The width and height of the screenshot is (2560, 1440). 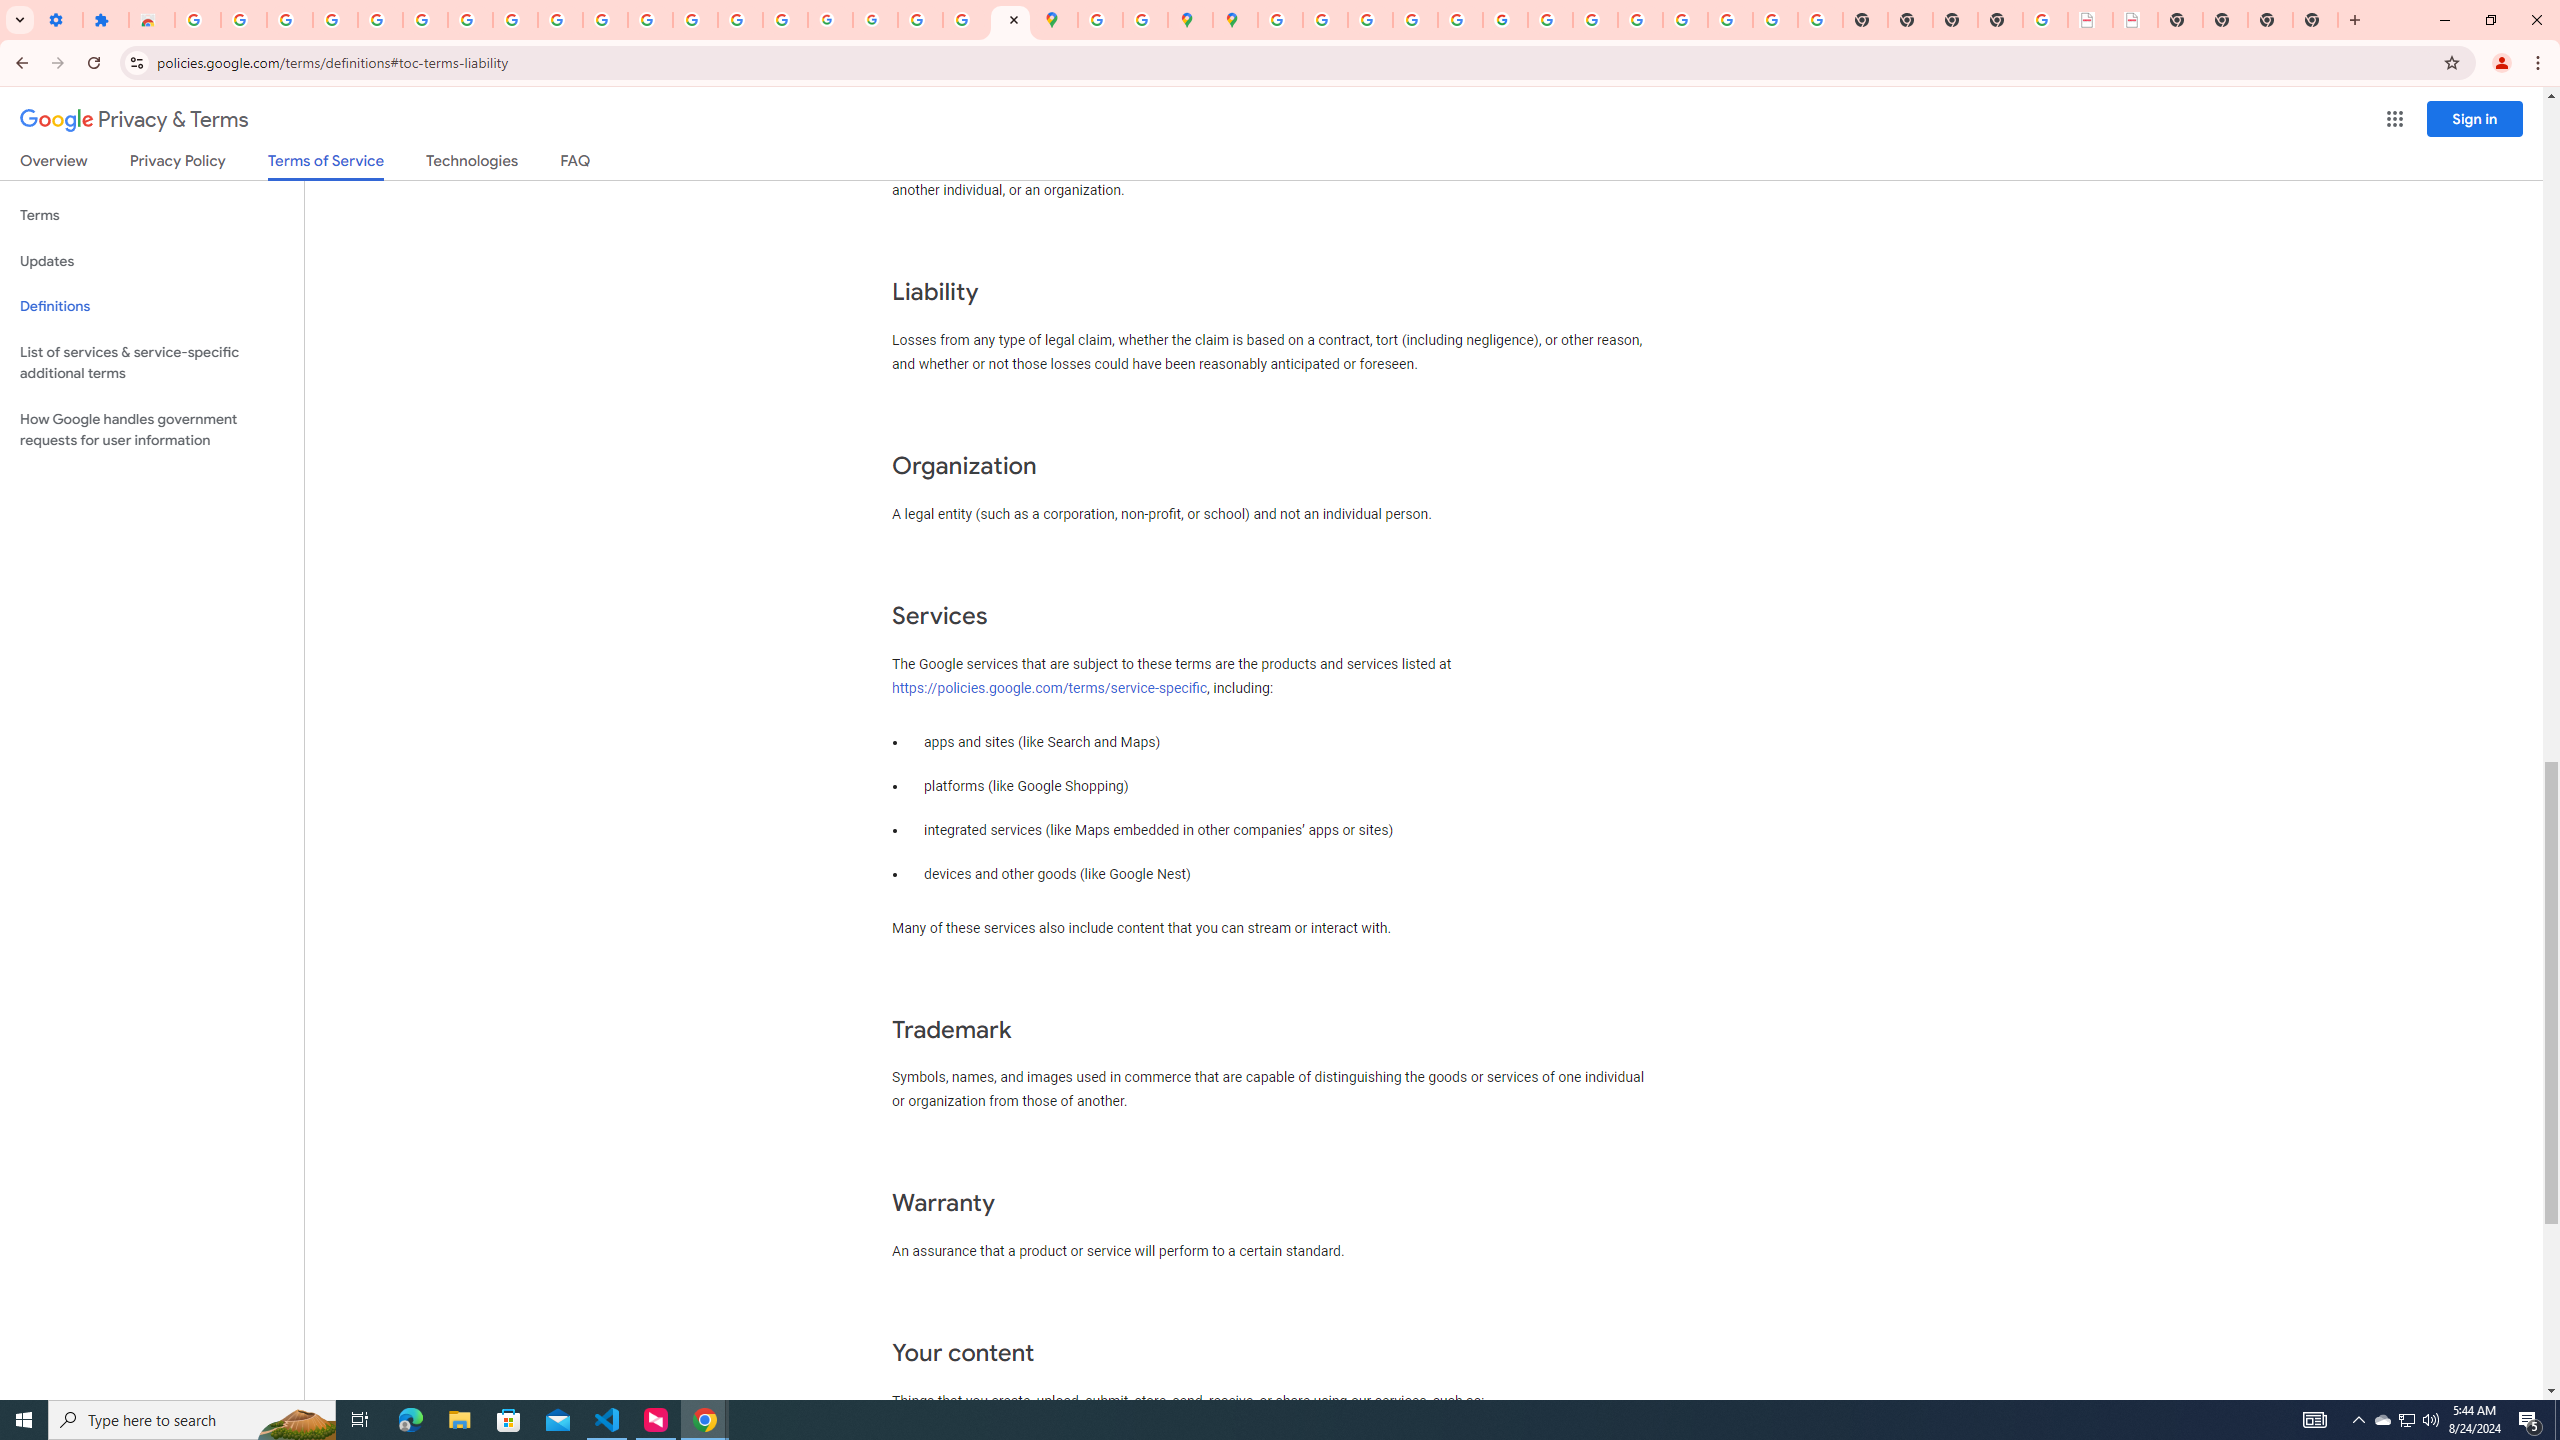 What do you see at coordinates (650, 20) in the screenshot?
I see `https://scholar.google.com/` at bounding box center [650, 20].